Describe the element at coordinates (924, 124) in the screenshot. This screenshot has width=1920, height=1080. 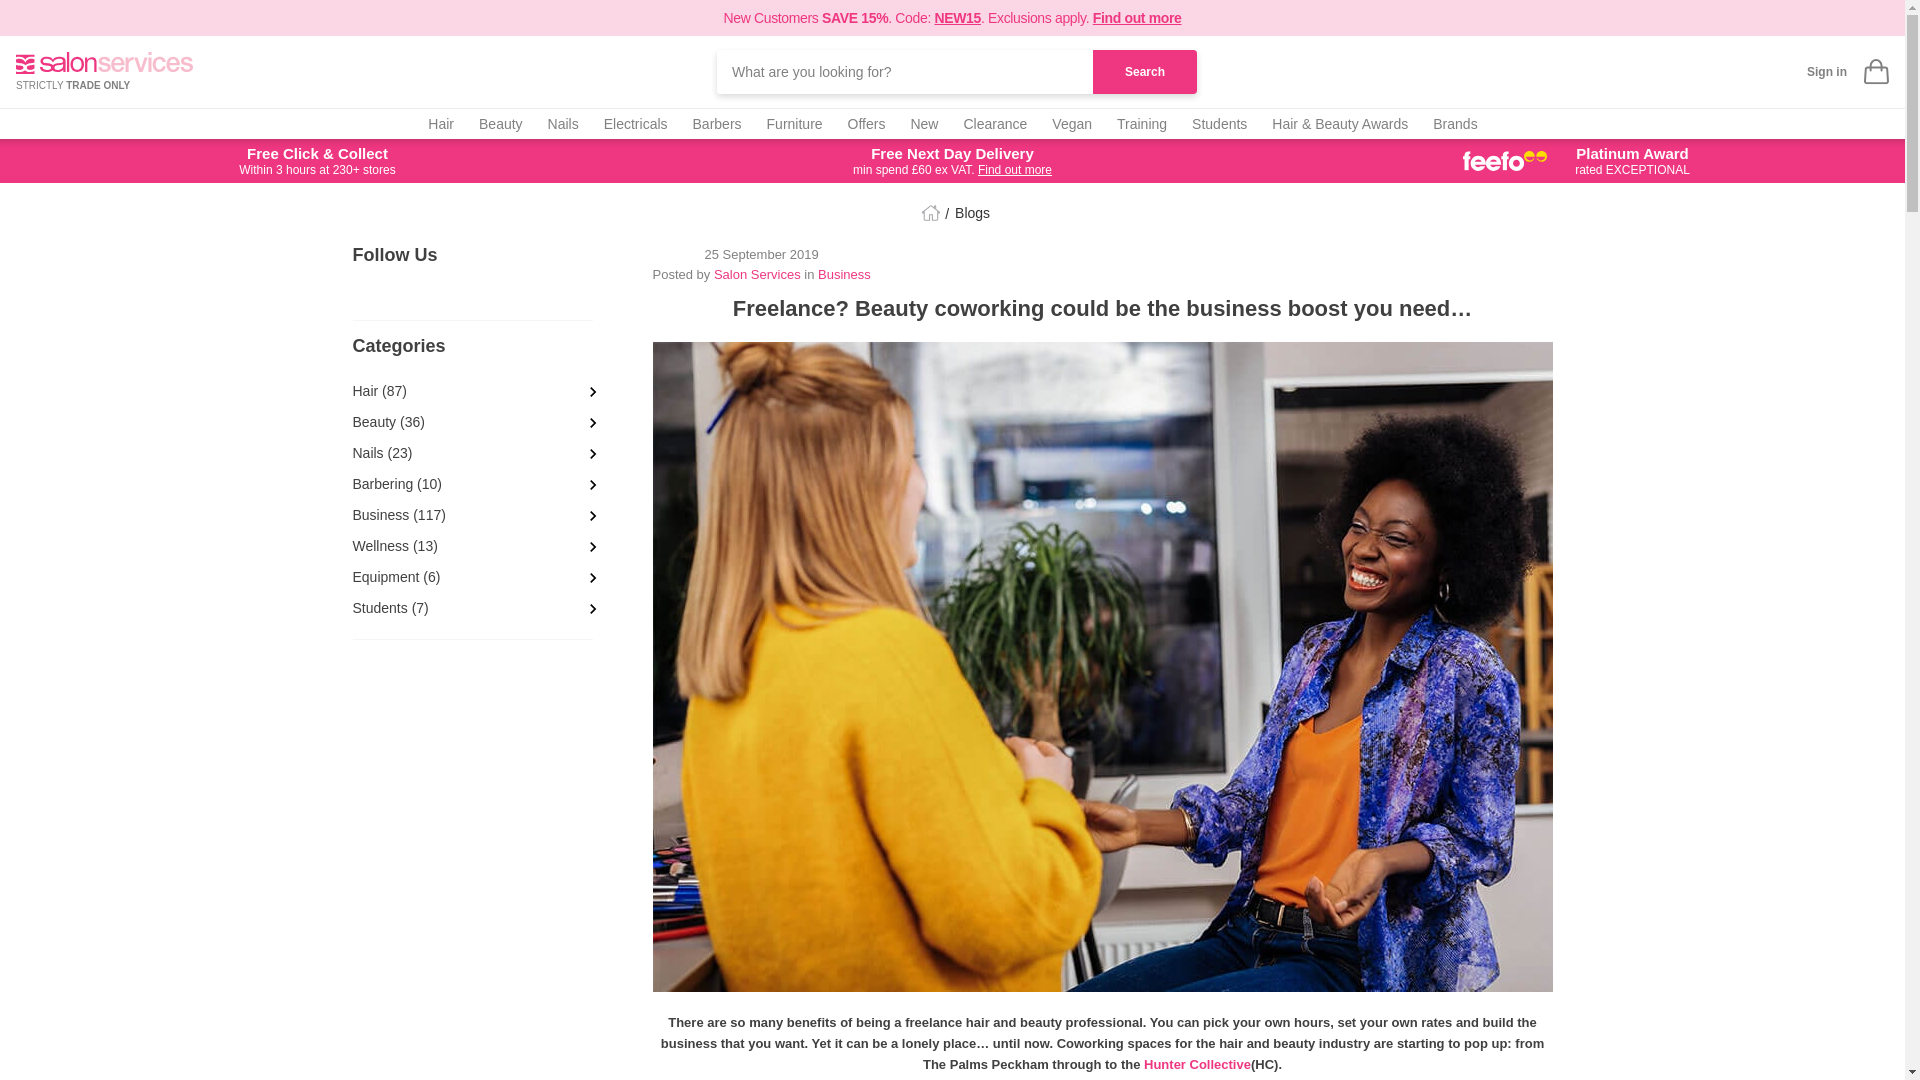
I see `New` at that location.